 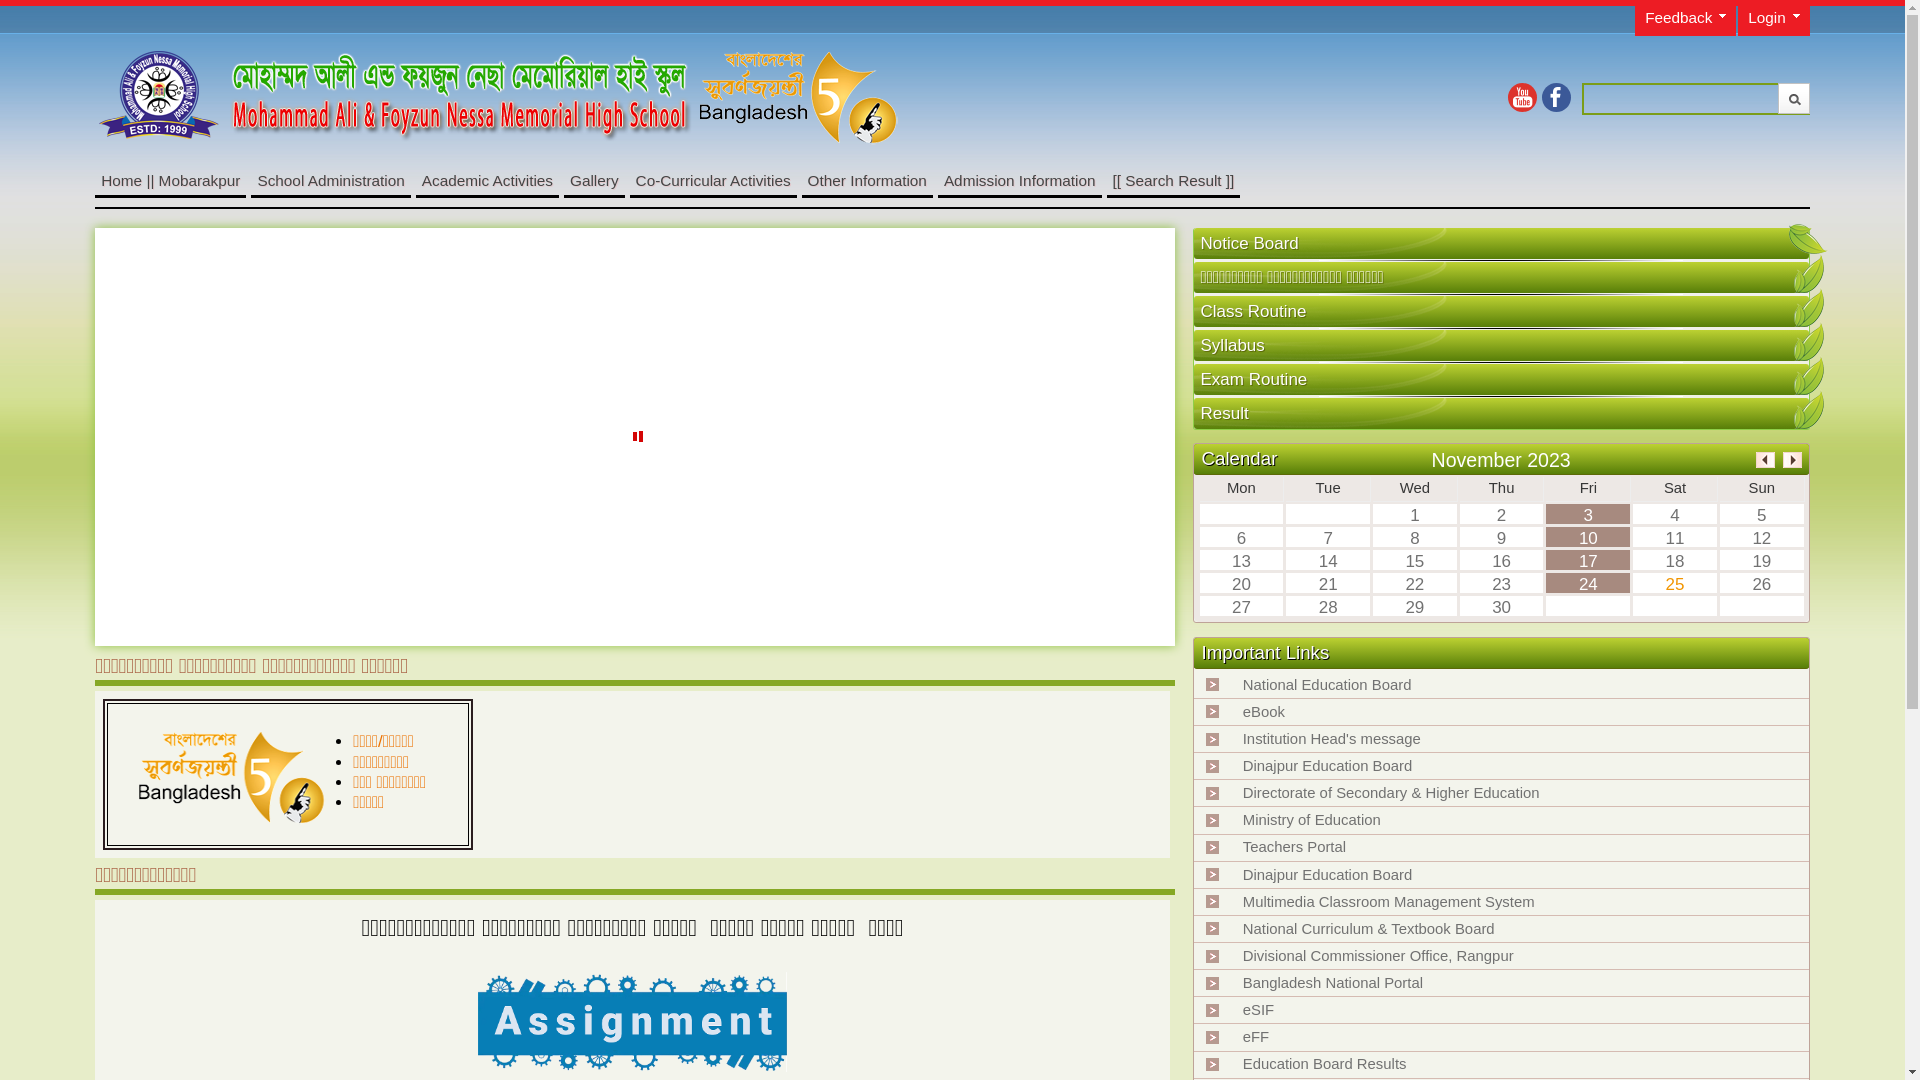 What do you see at coordinates (1328, 685) in the screenshot?
I see `National Education Board` at bounding box center [1328, 685].